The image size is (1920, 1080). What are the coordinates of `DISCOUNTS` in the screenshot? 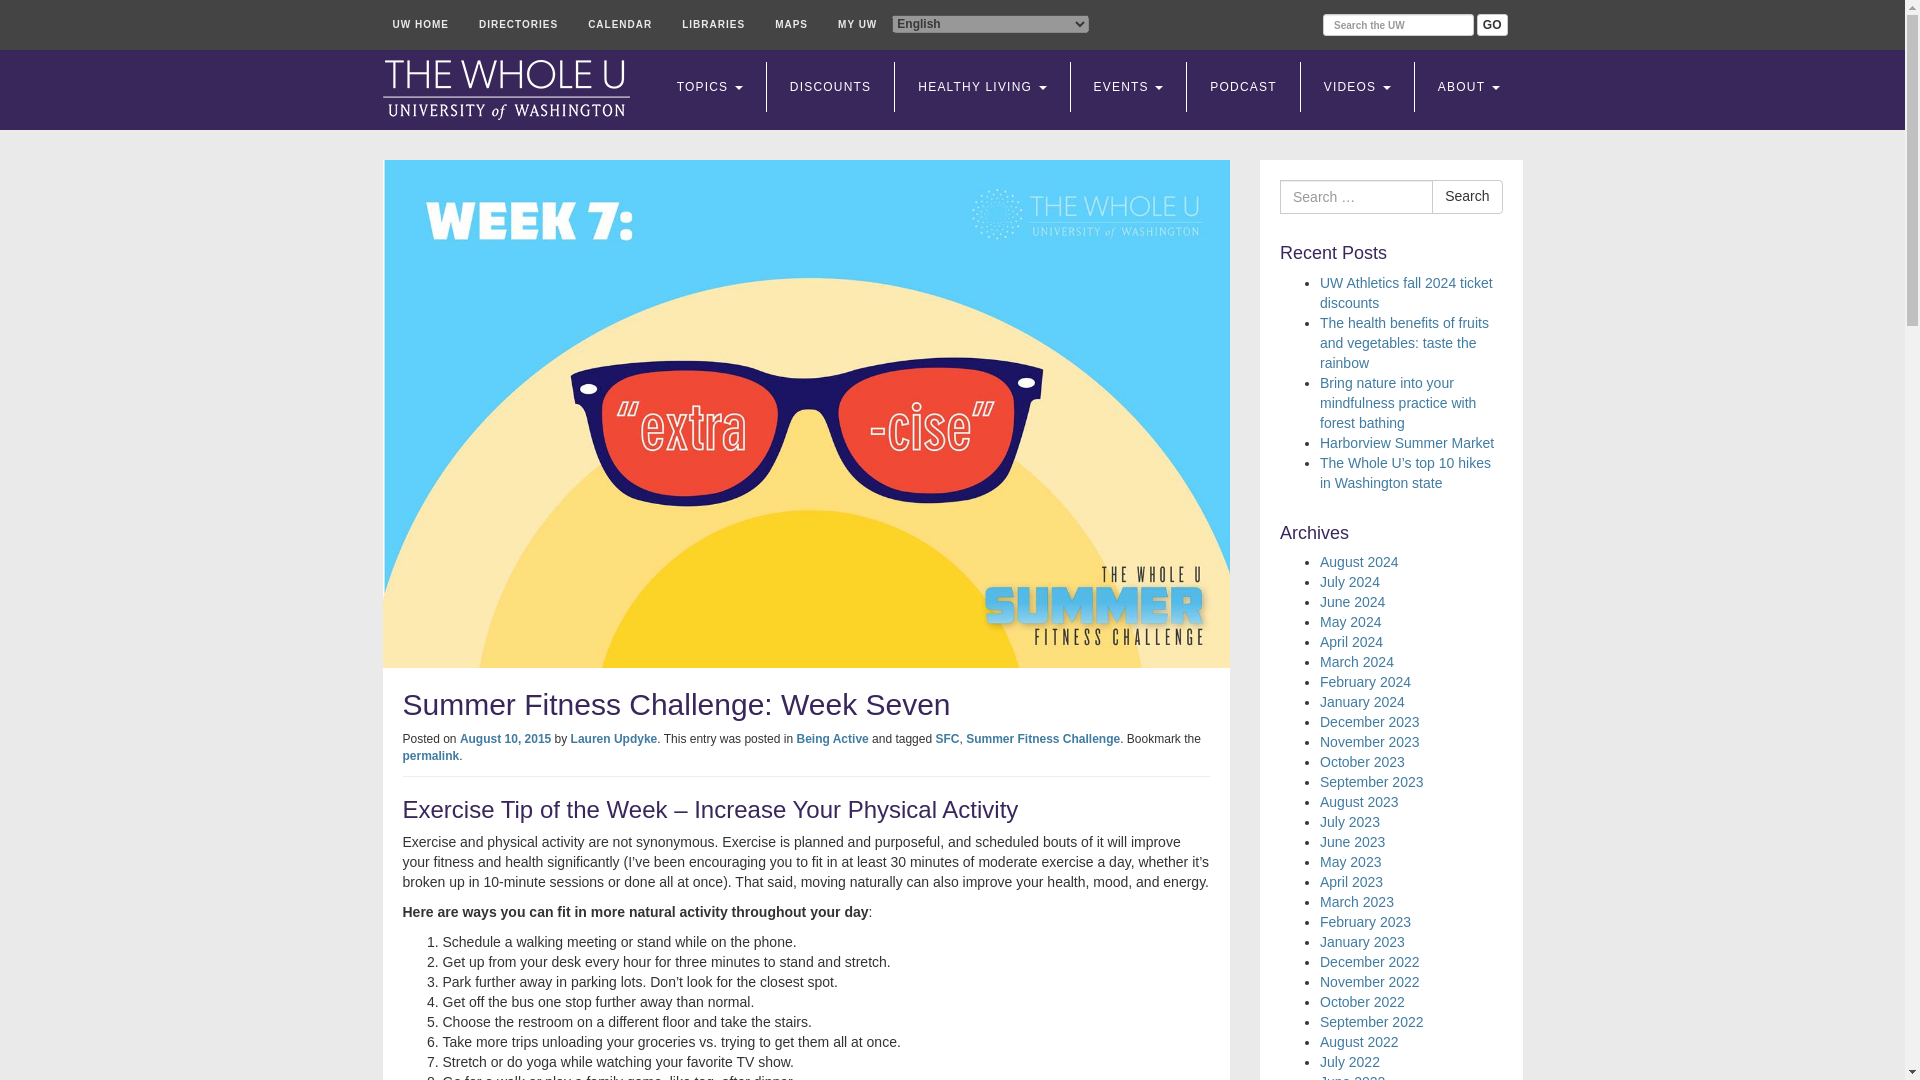 It's located at (830, 86).